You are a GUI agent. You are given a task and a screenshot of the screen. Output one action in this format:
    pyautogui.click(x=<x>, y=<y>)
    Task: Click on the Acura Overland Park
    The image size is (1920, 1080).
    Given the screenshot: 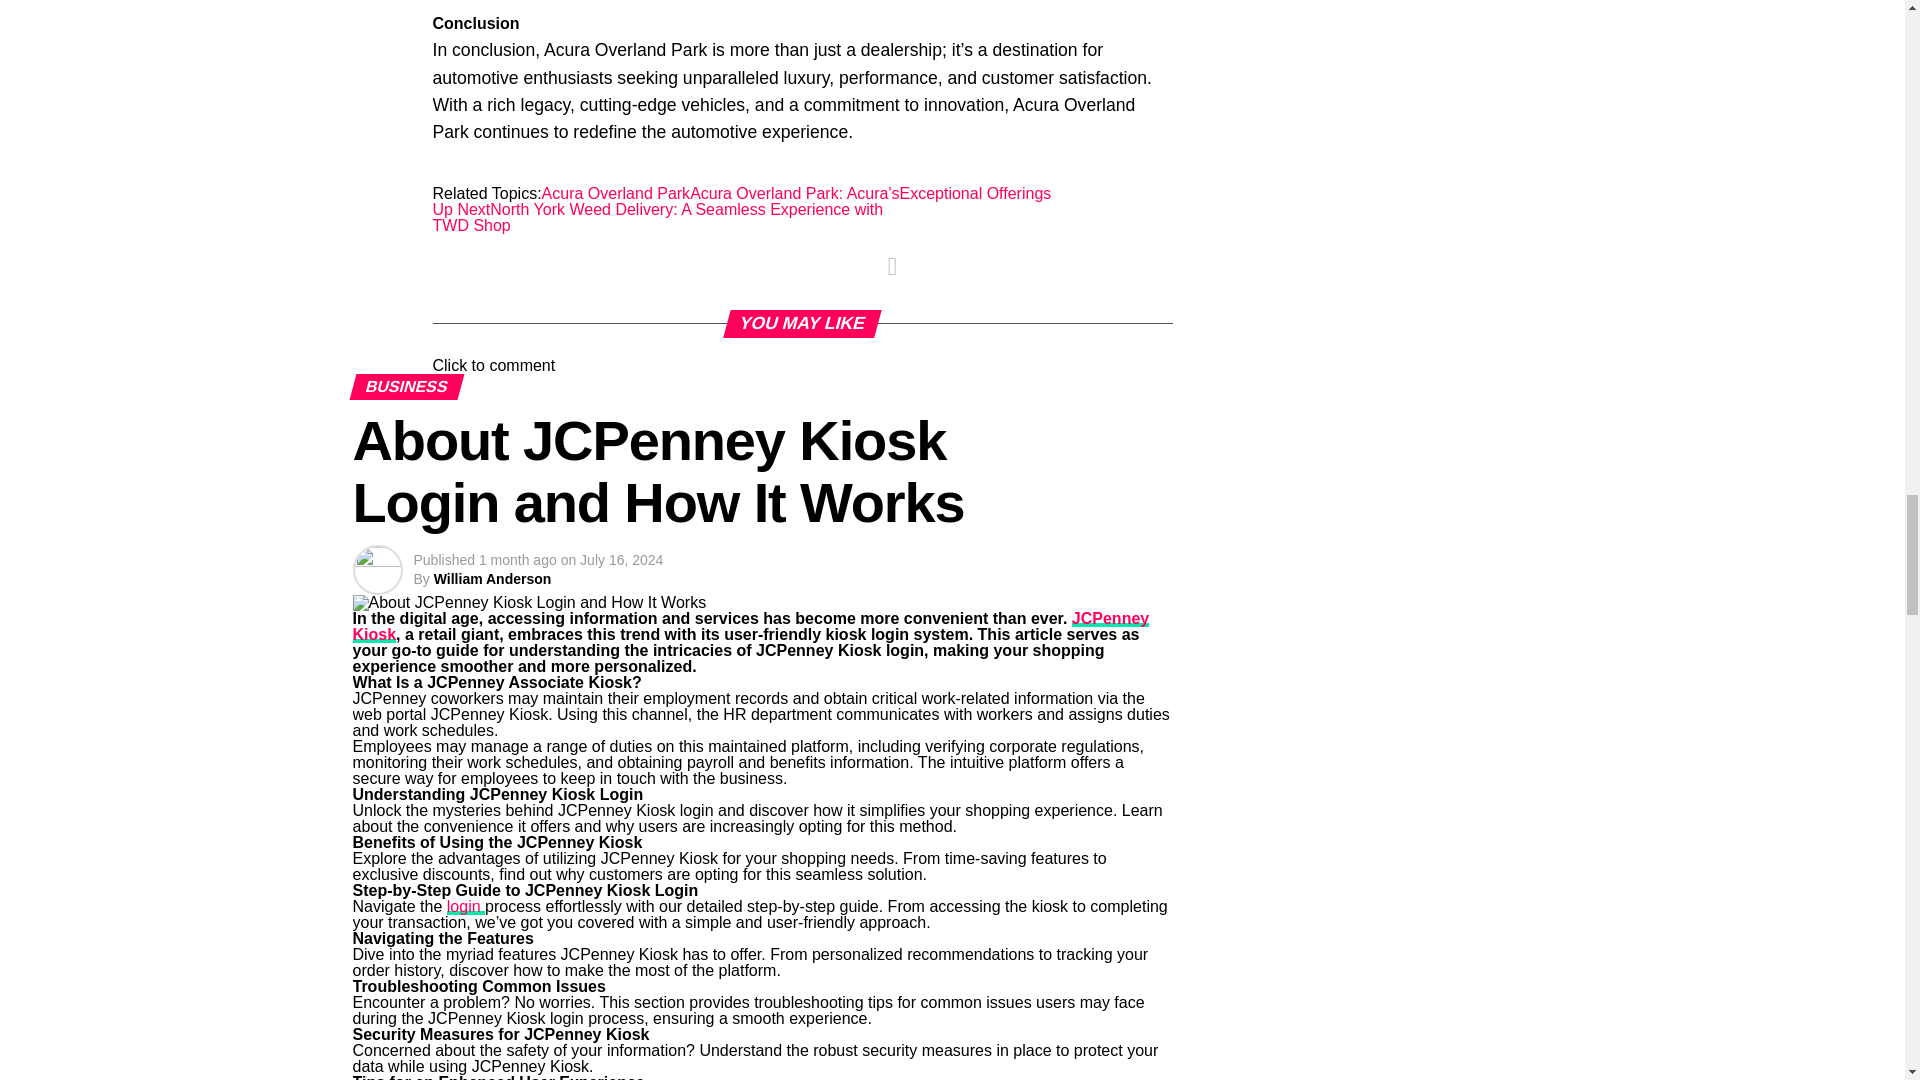 What is the action you would take?
    pyautogui.click(x=616, y=192)
    